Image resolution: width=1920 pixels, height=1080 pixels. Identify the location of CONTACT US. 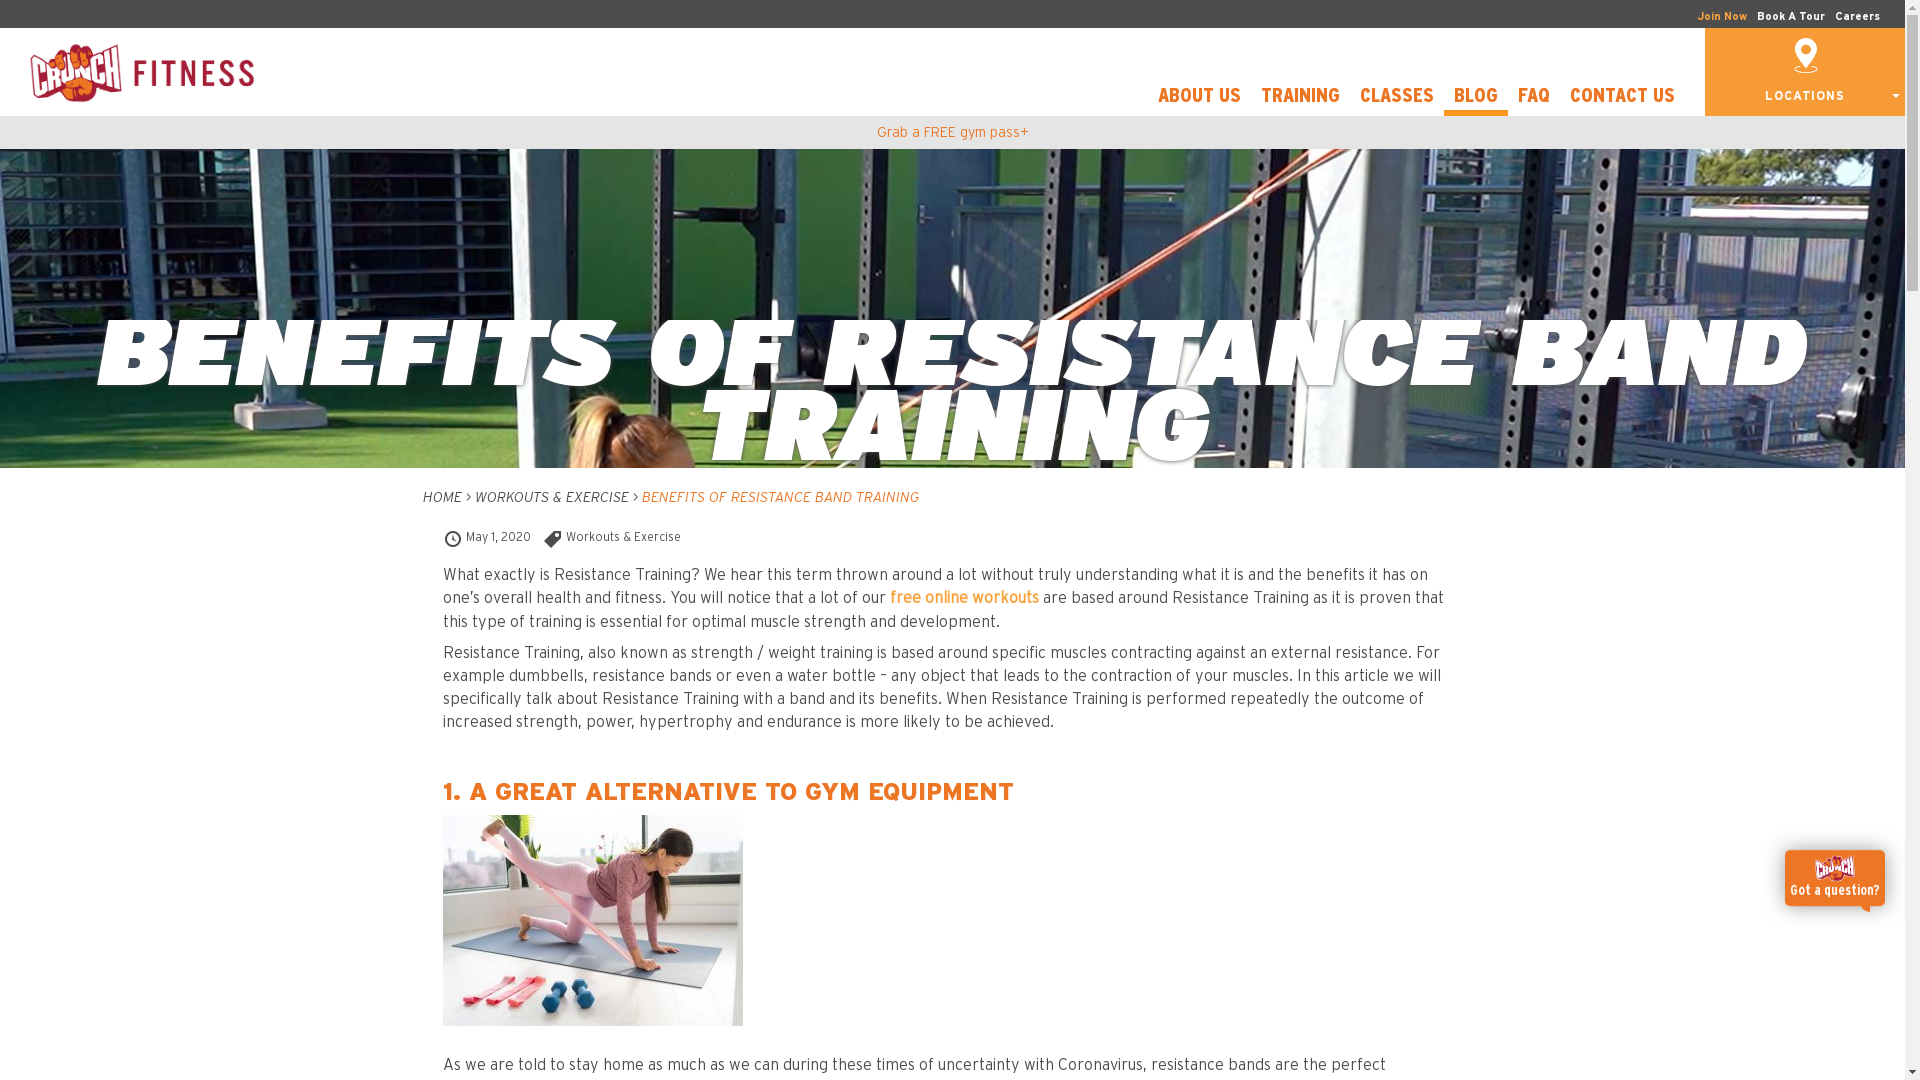
(1622, 99).